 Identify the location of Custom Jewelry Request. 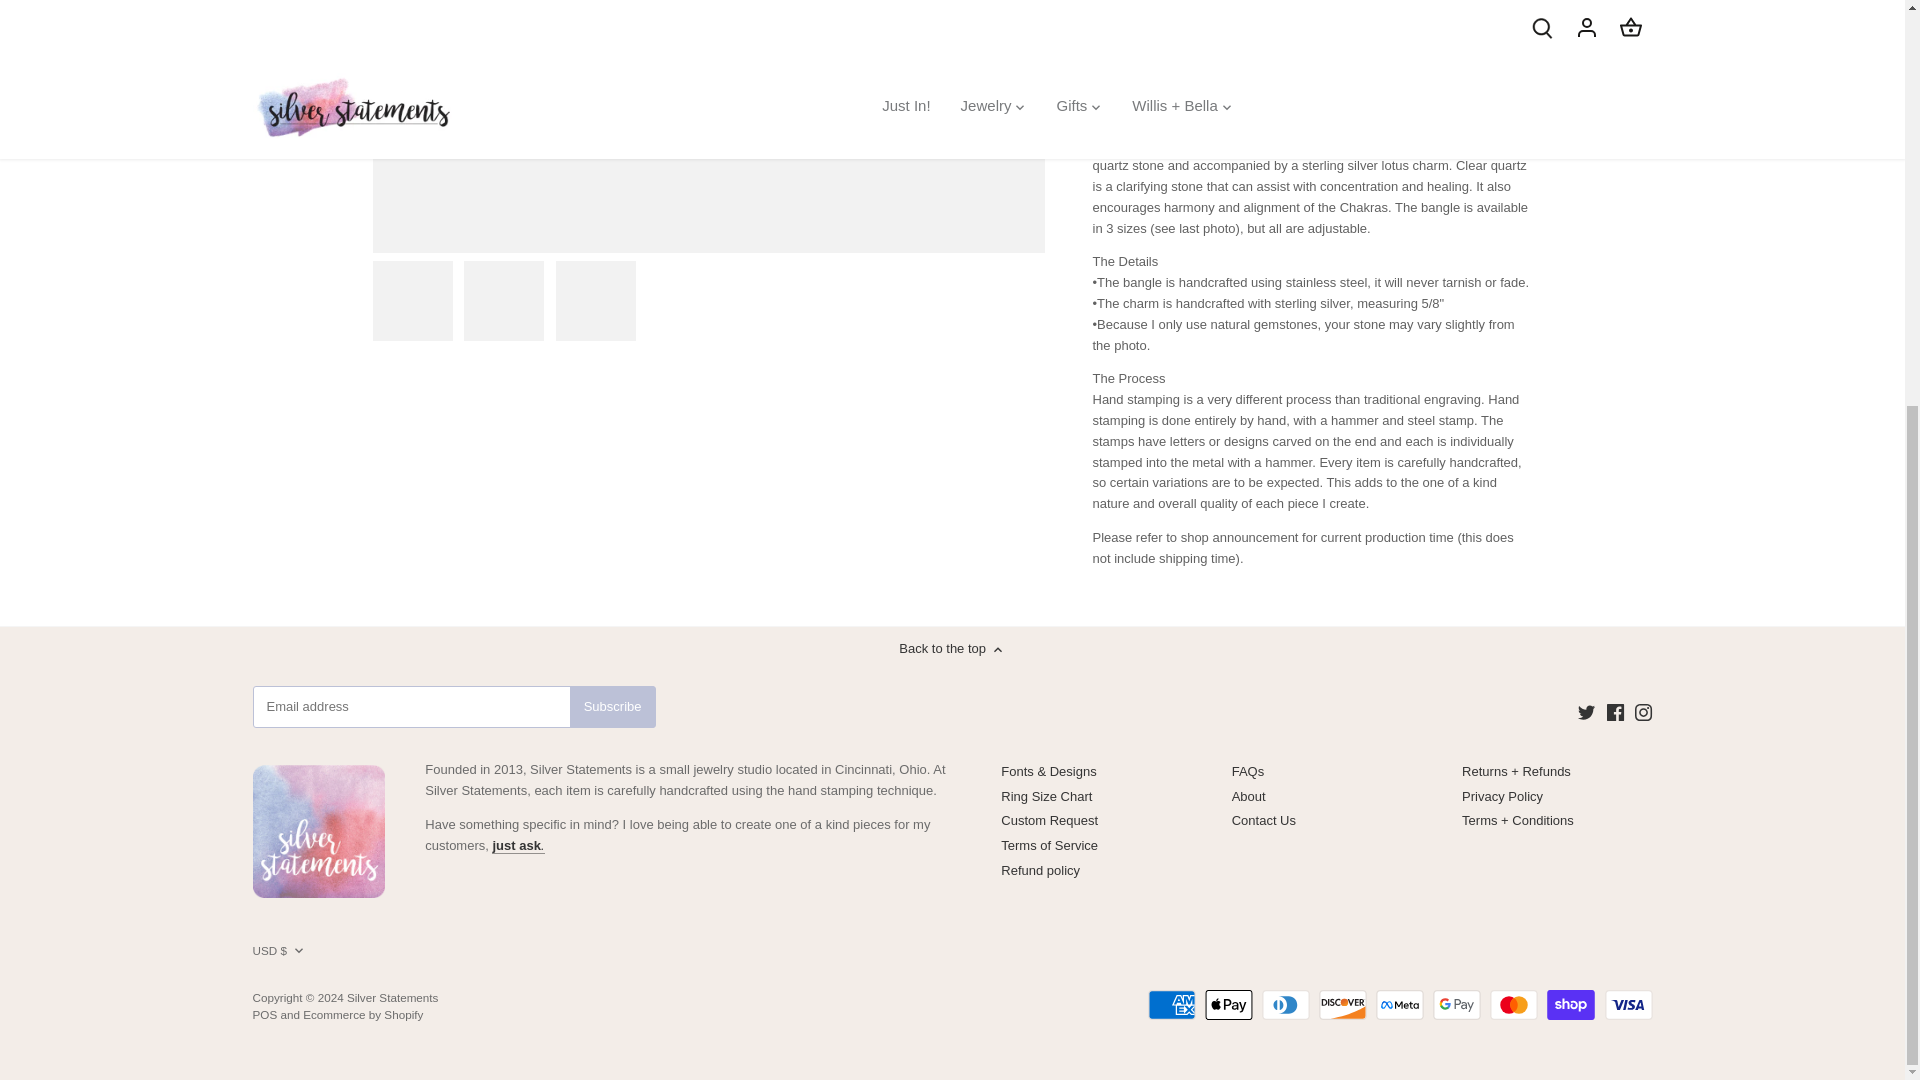
(517, 846).